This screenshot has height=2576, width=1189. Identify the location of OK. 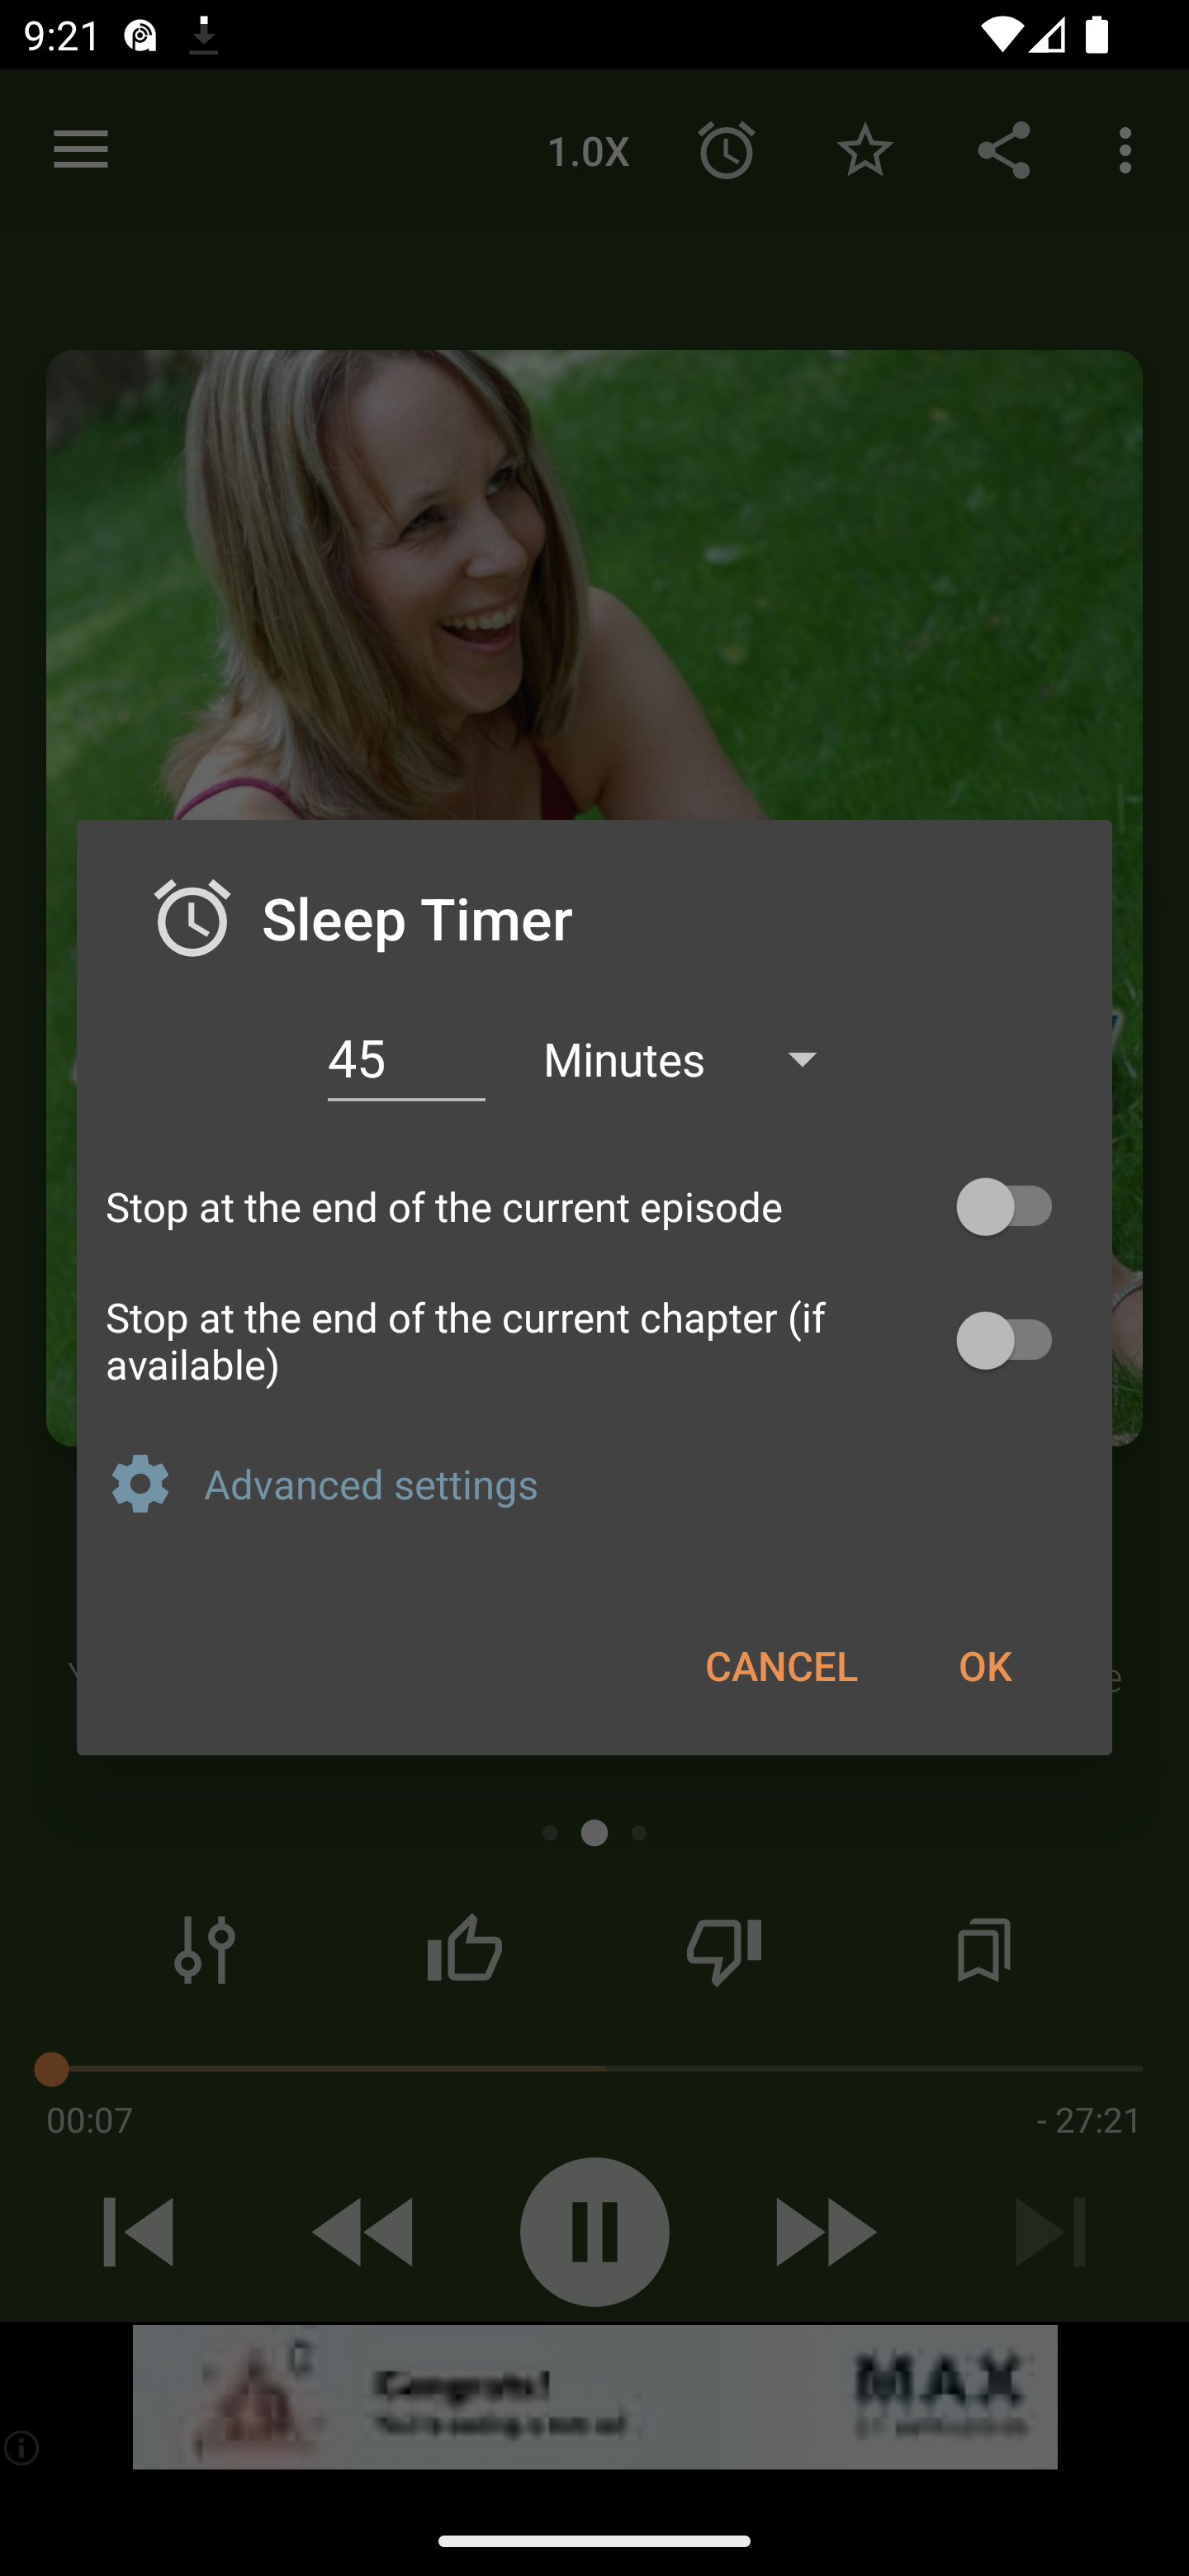
(984, 1664).